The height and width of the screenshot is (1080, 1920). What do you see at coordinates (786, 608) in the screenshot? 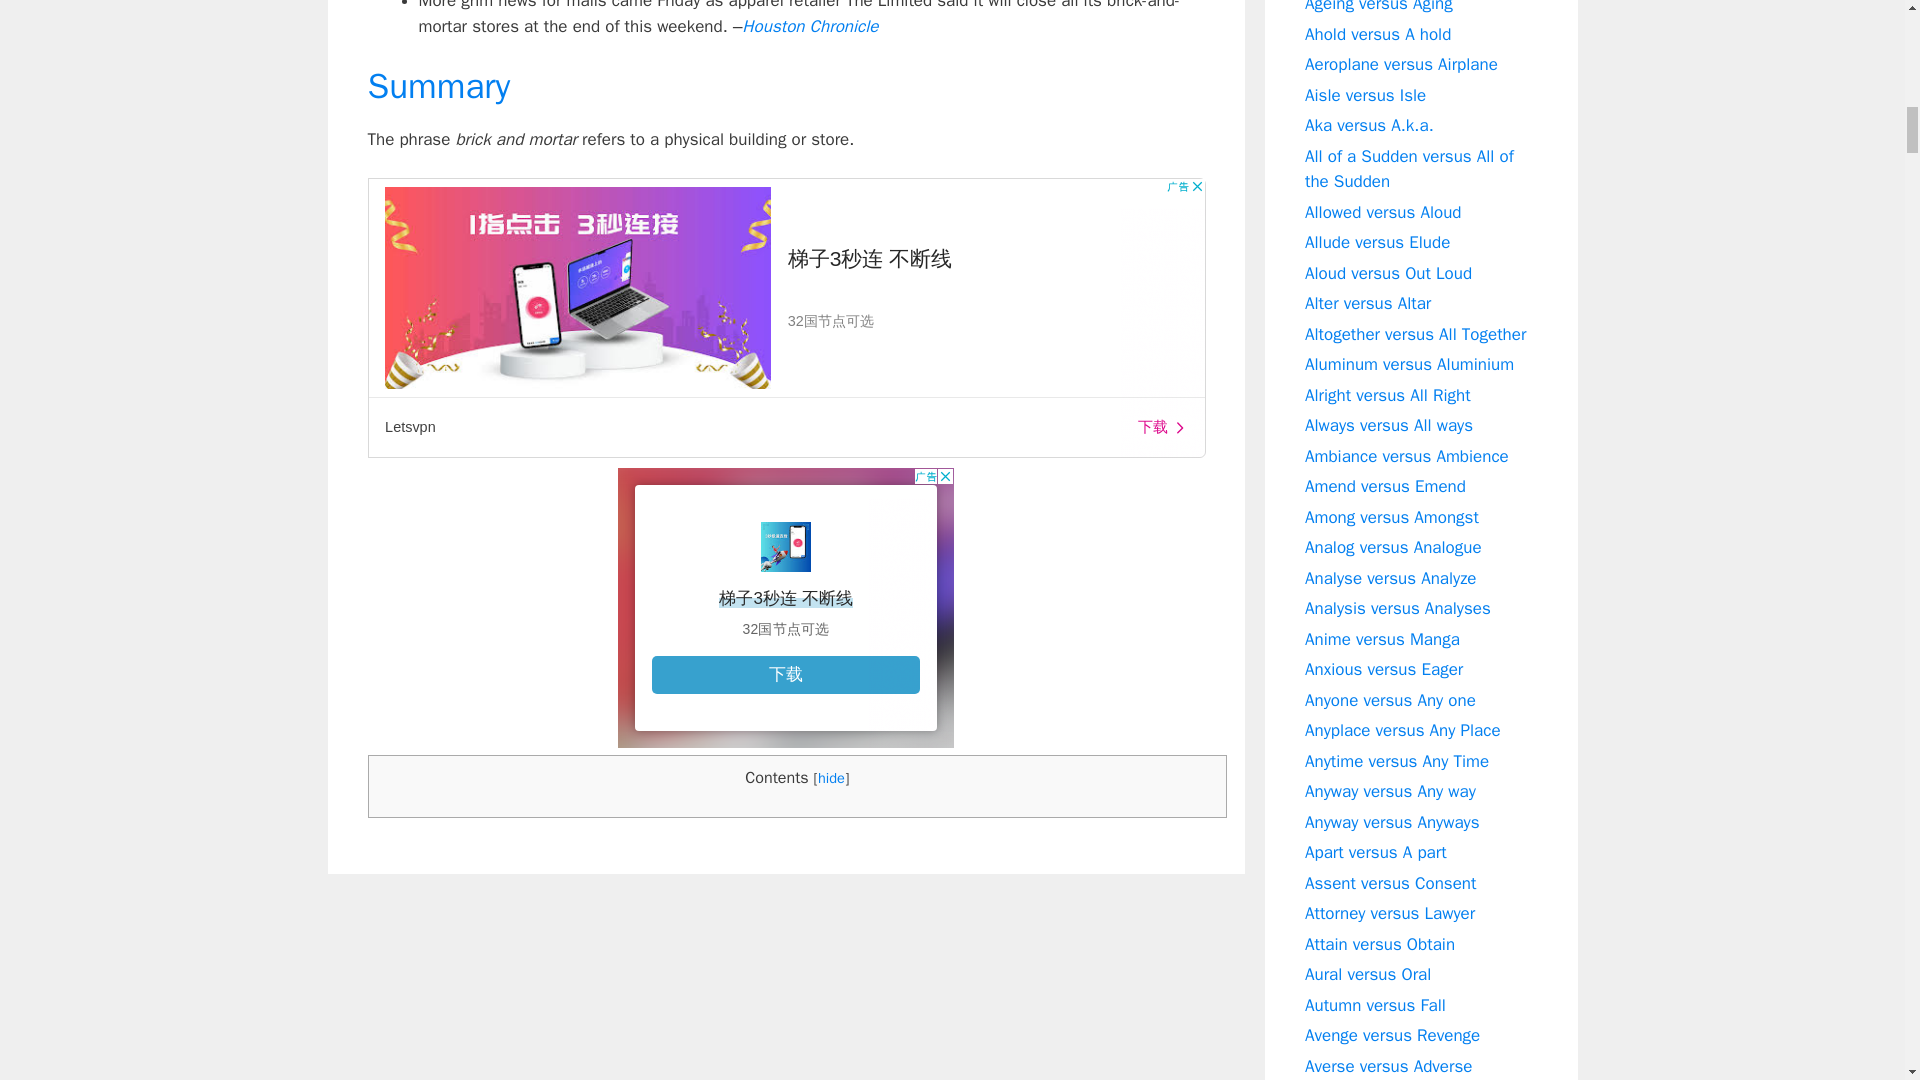
I see `Advertisement` at bounding box center [786, 608].